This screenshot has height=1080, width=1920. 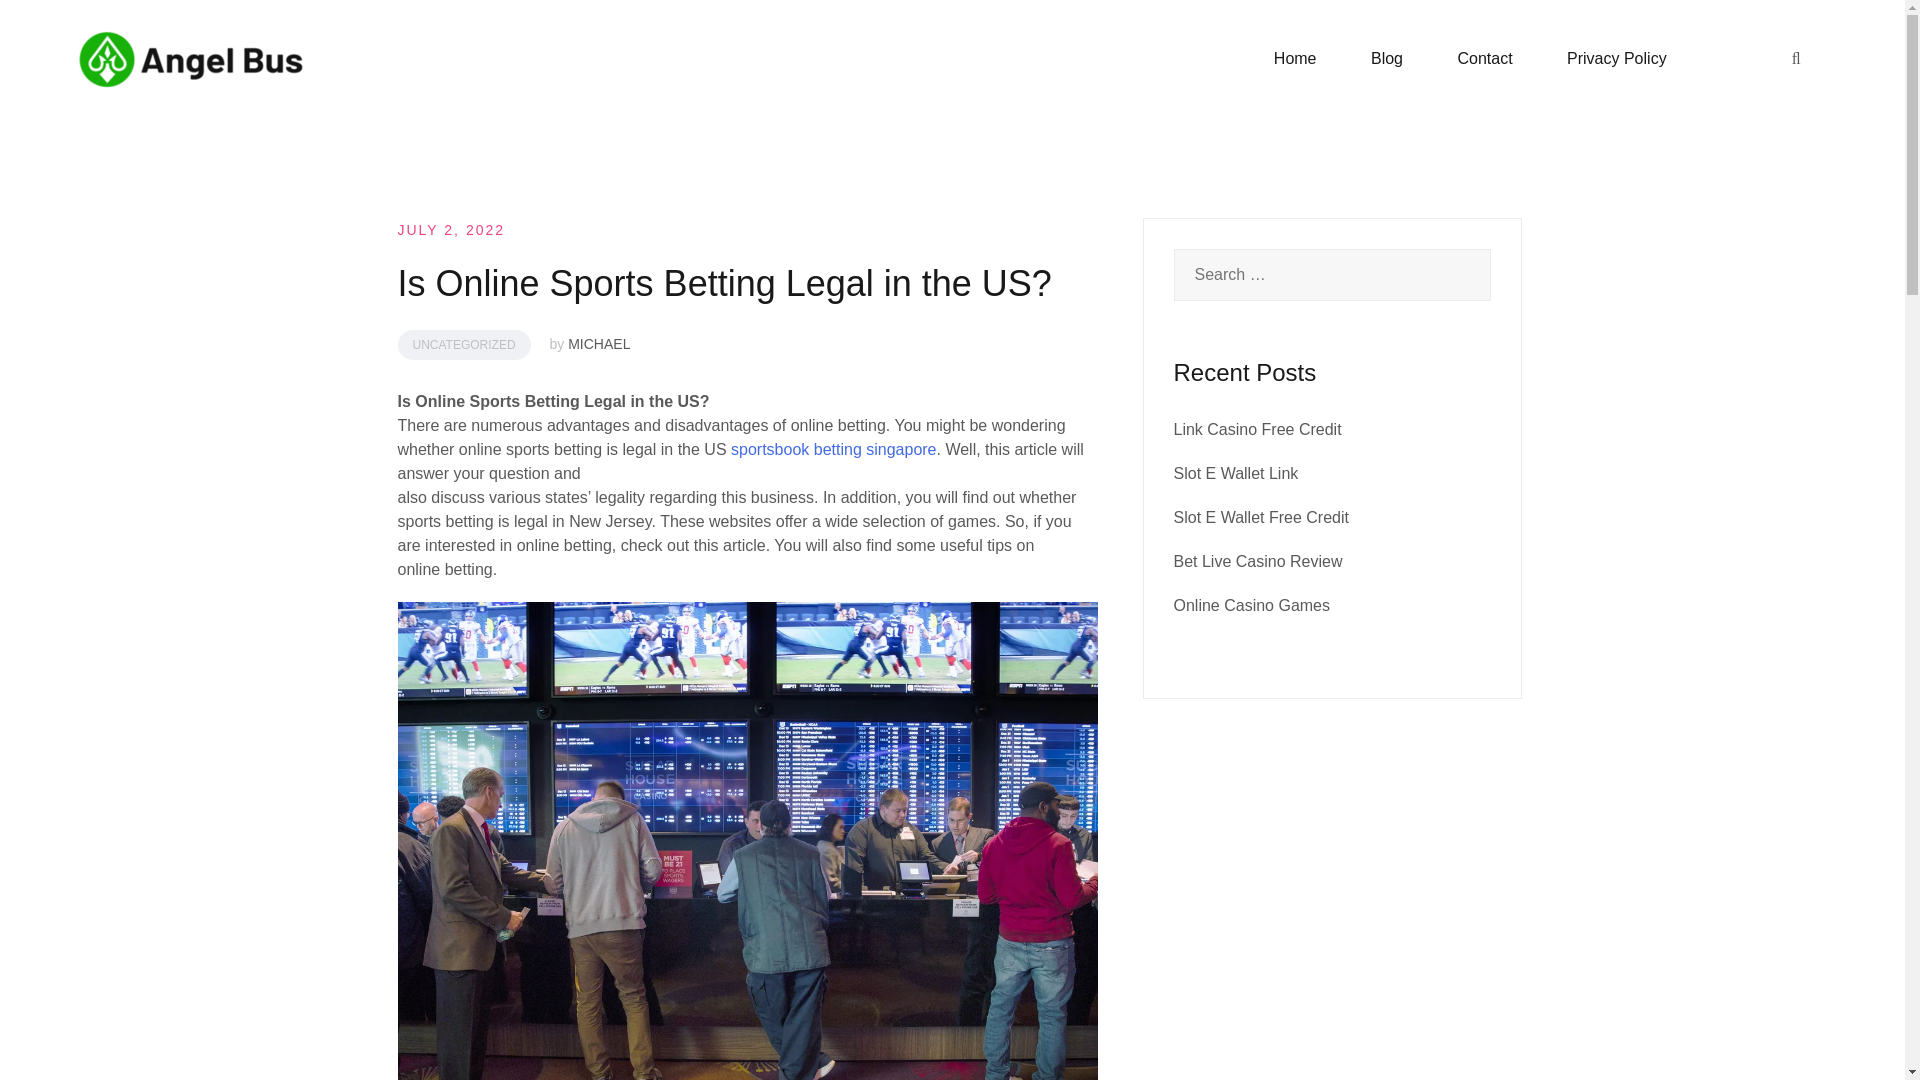 What do you see at coordinates (1252, 606) in the screenshot?
I see `Online Casino Games` at bounding box center [1252, 606].